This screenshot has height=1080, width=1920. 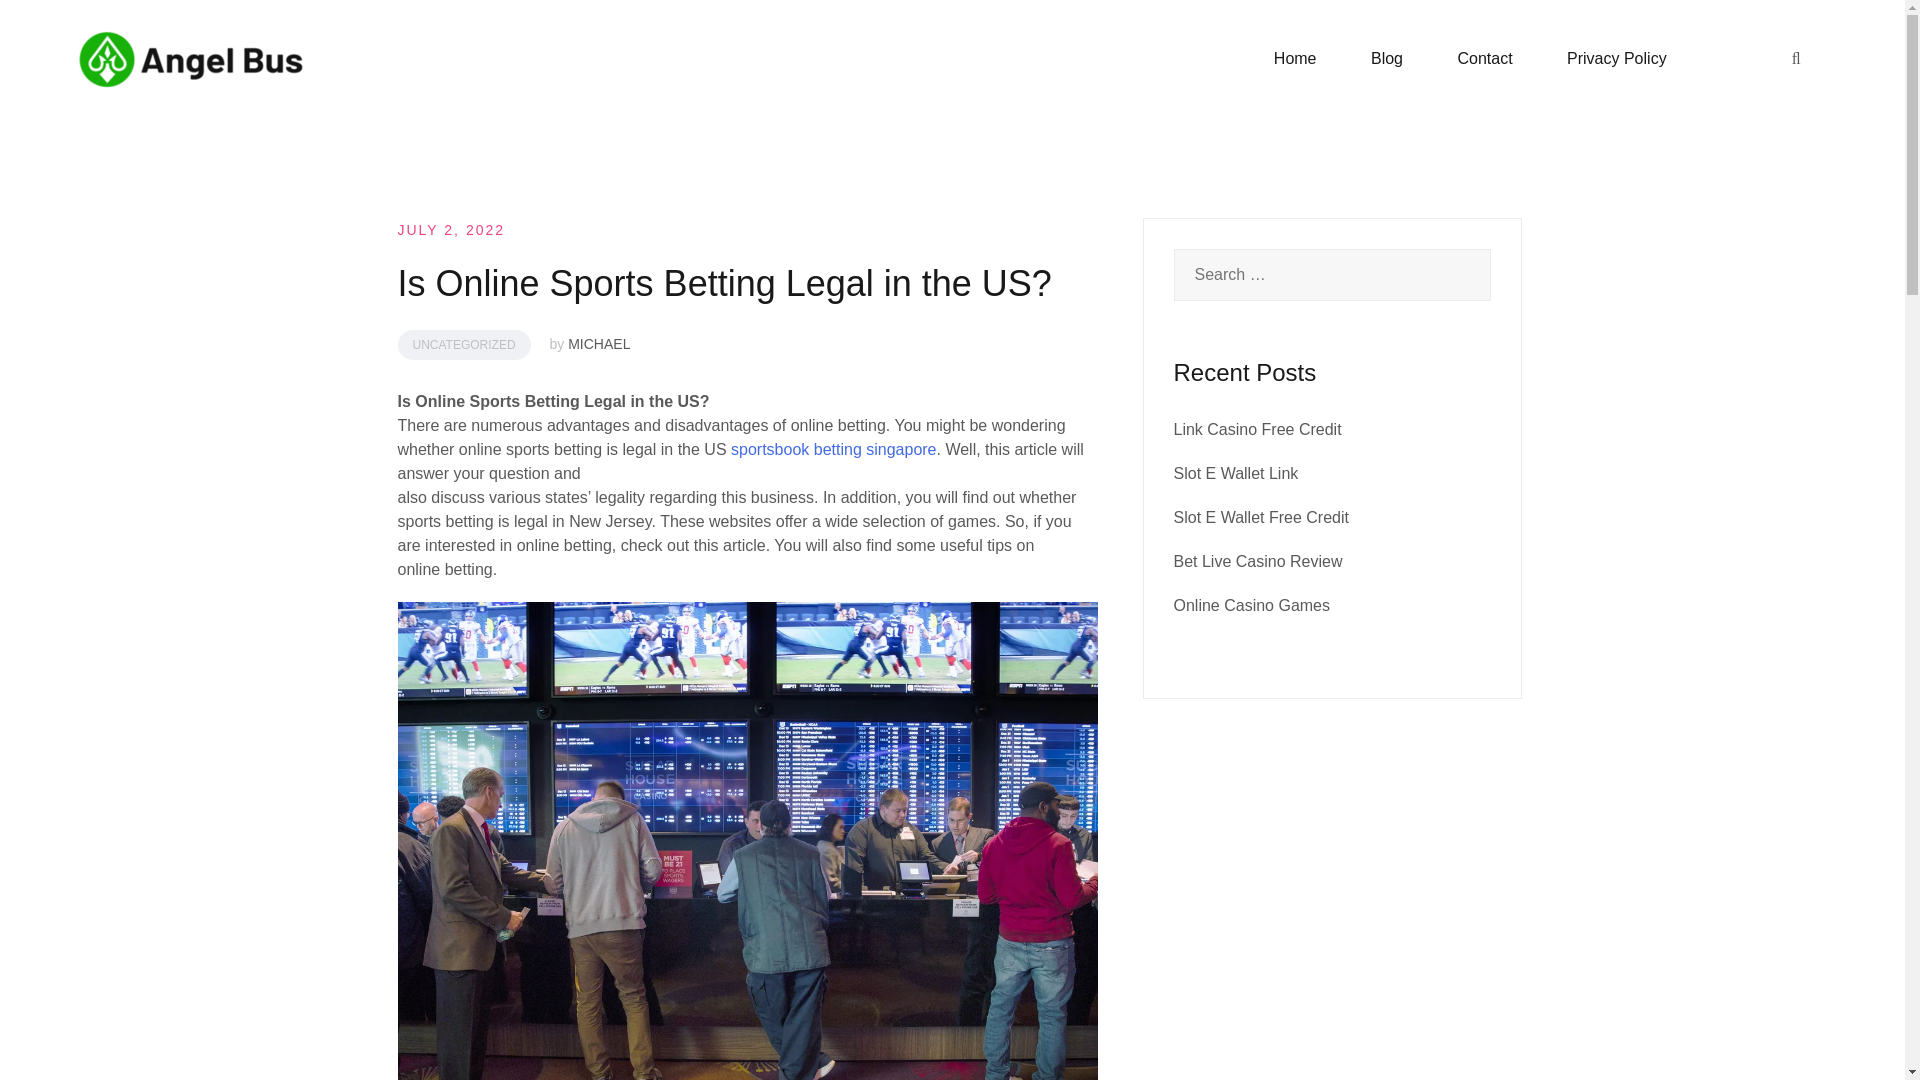 What do you see at coordinates (1252, 606) in the screenshot?
I see `Online Casino Games` at bounding box center [1252, 606].